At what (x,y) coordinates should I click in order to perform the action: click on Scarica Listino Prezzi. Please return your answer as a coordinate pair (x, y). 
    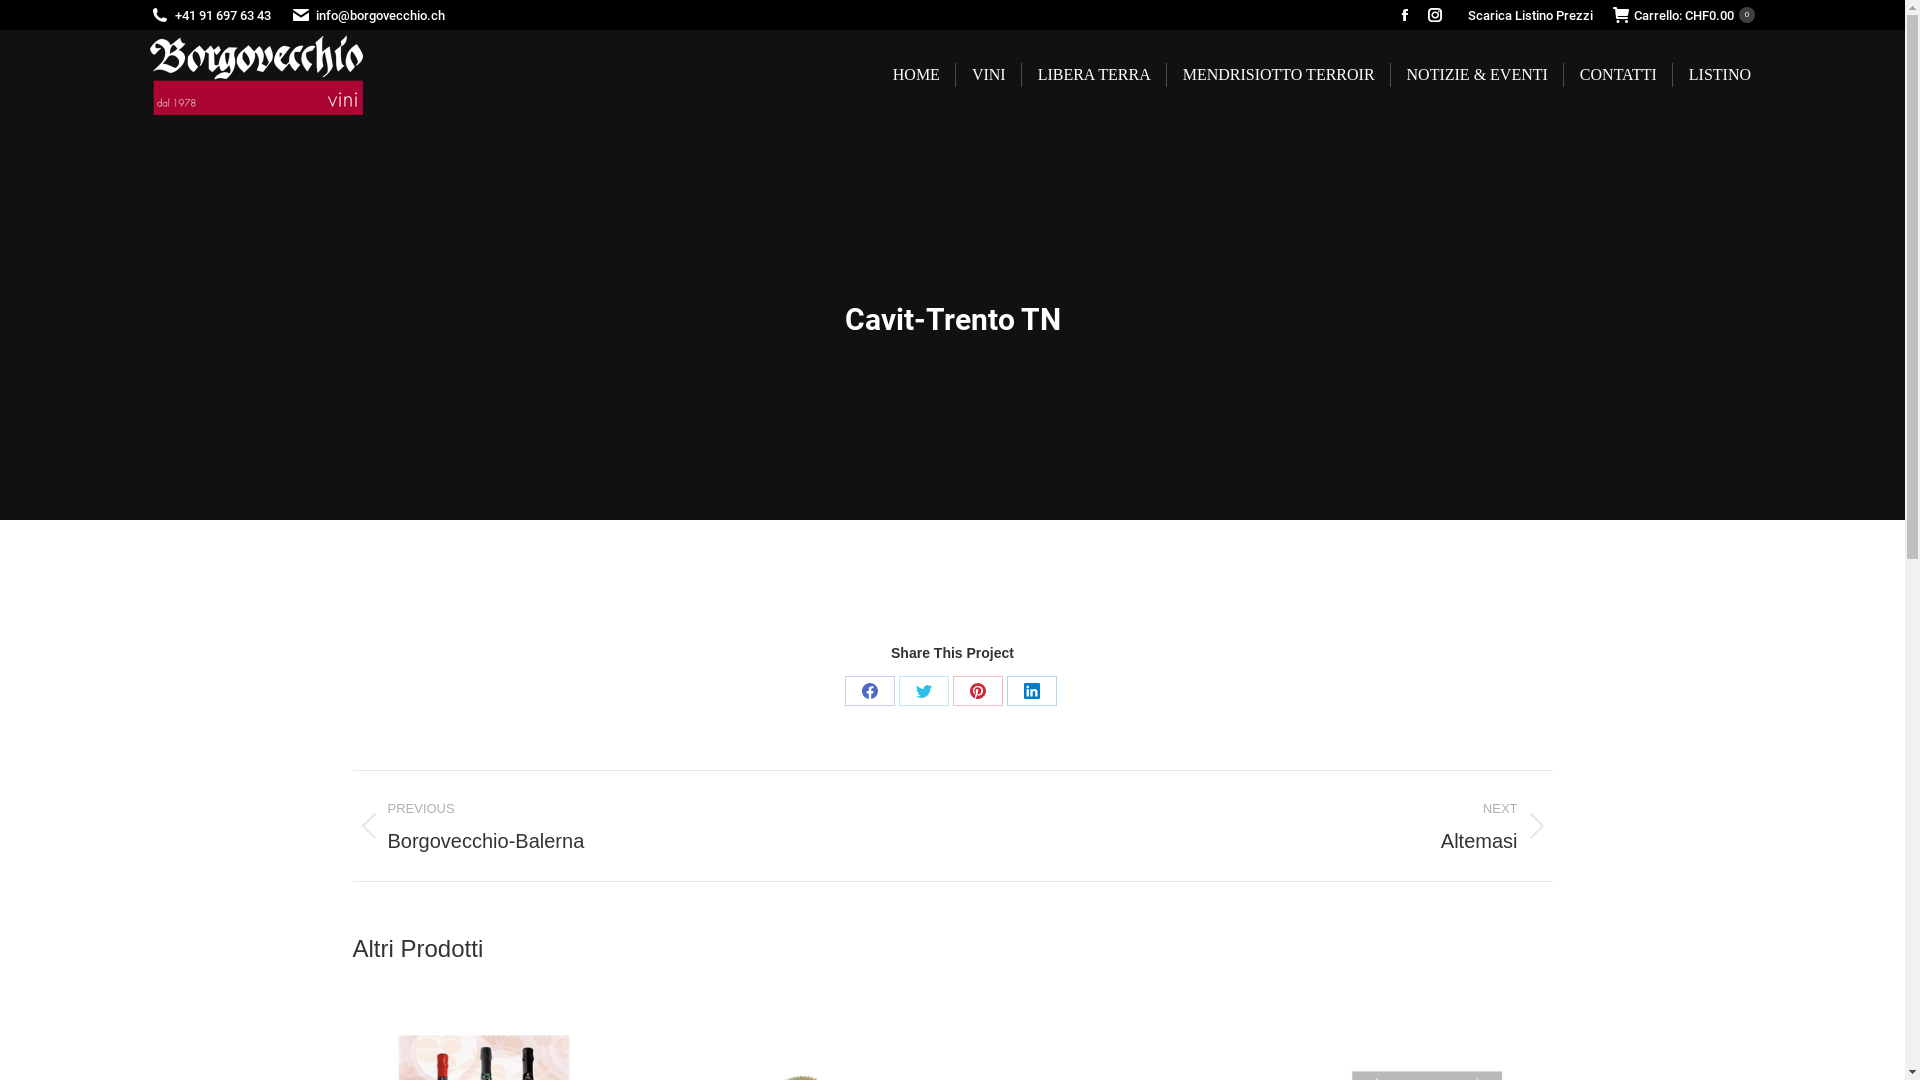
    Looking at the image, I should click on (1530, 16).